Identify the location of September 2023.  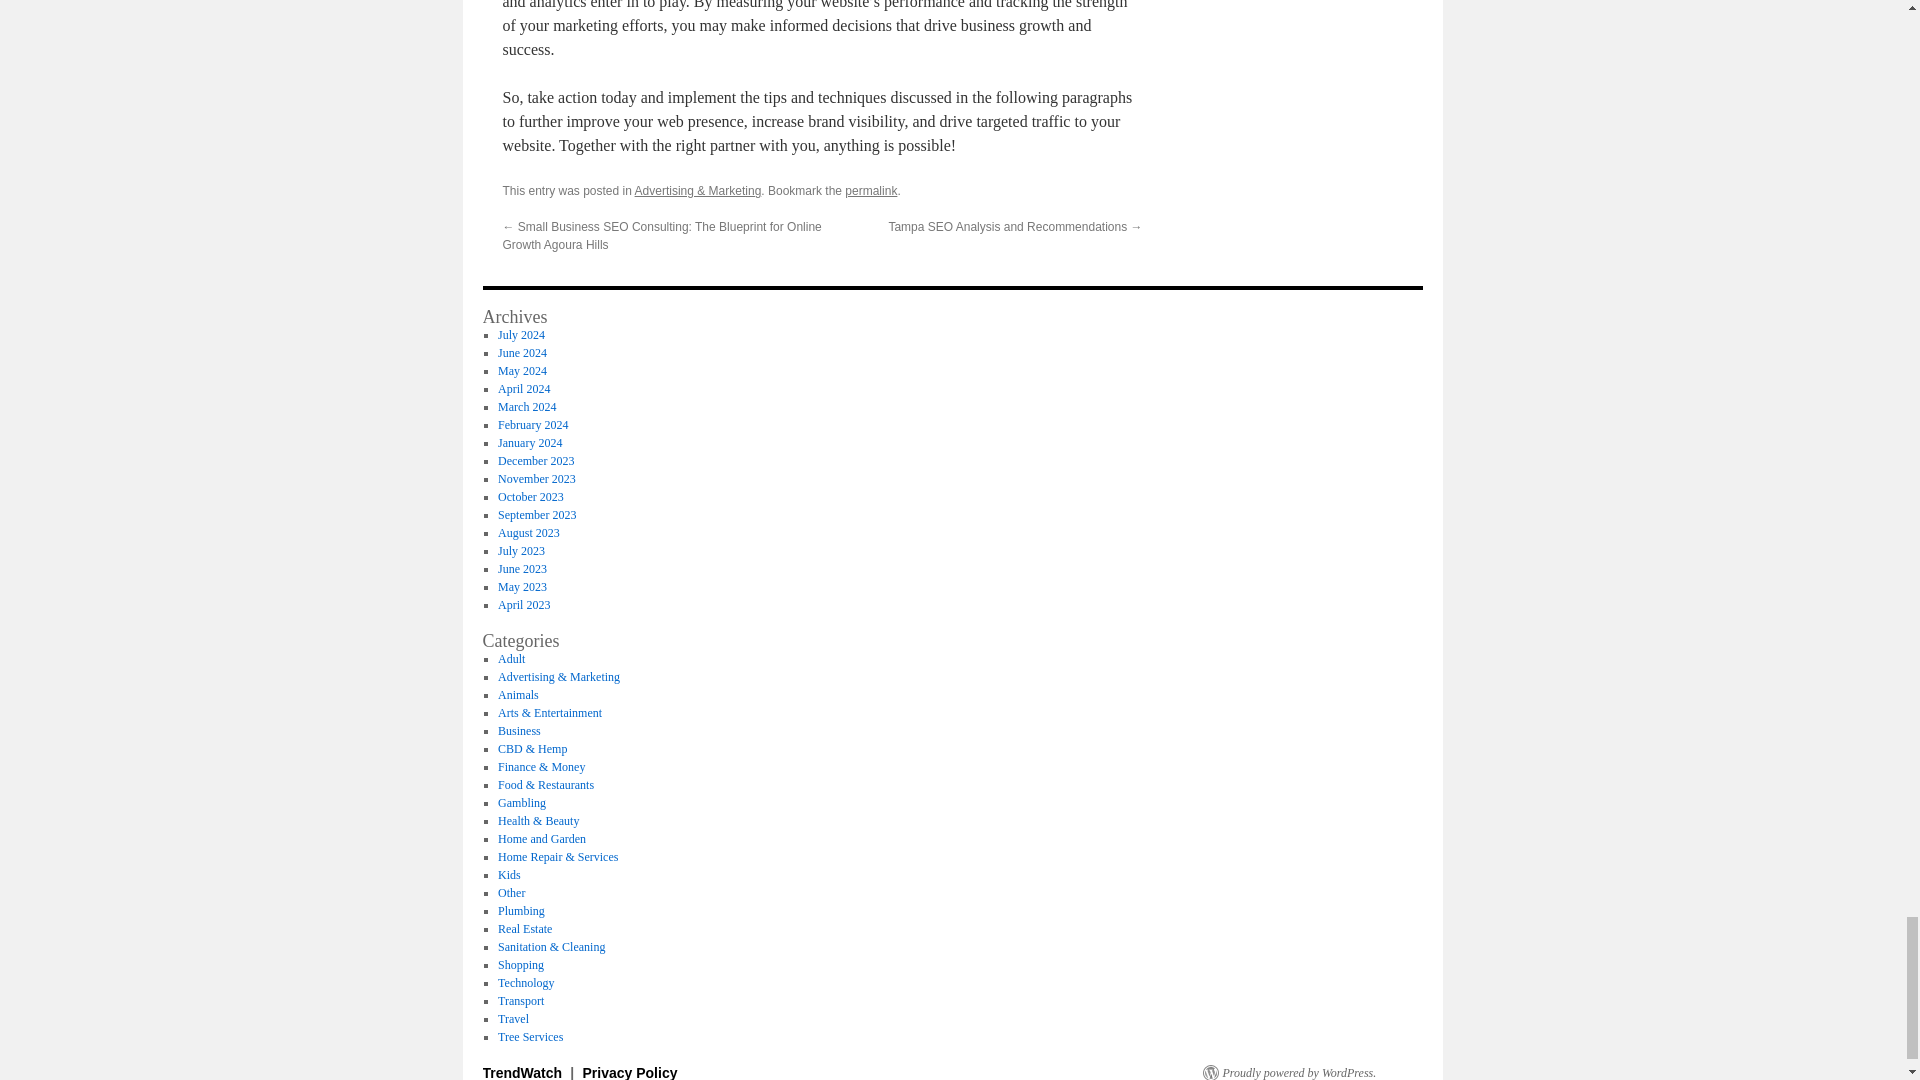
(536, 514).